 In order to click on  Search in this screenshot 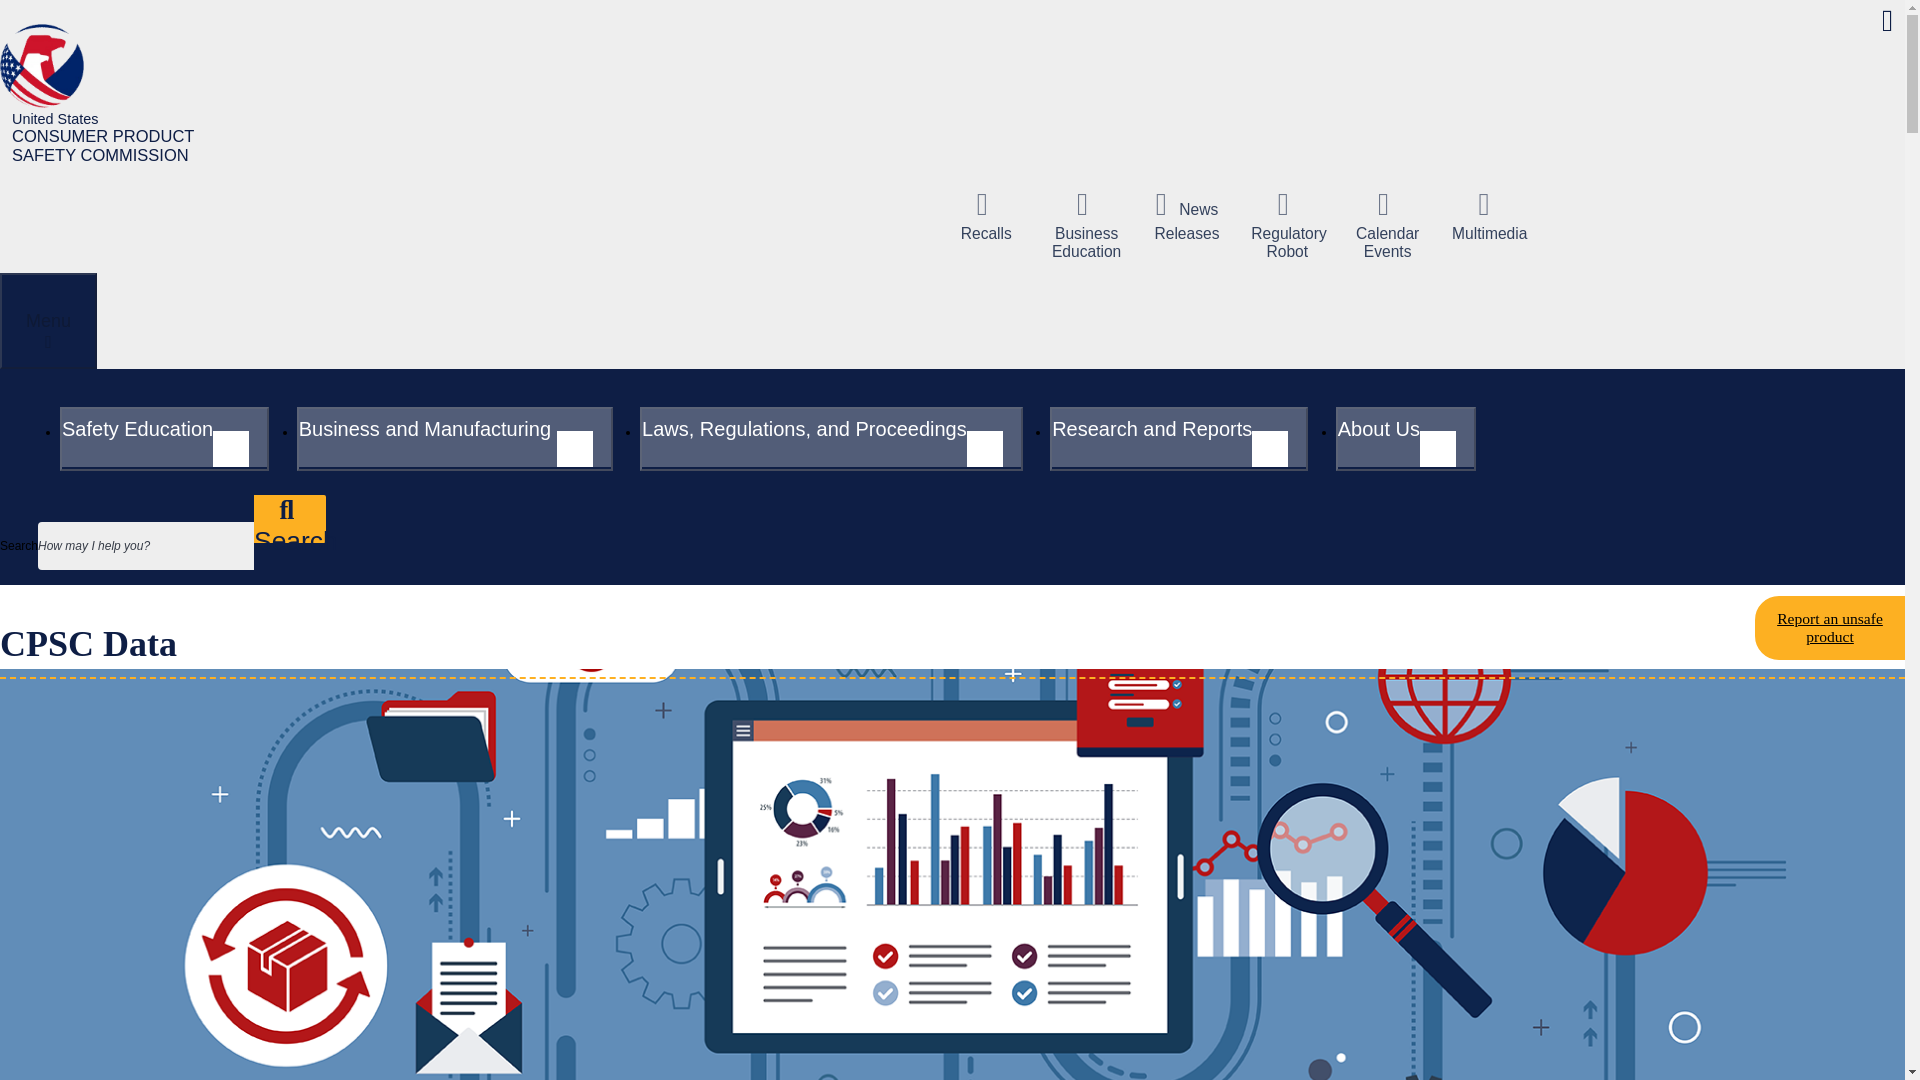, I will do `click(290, 518)`.